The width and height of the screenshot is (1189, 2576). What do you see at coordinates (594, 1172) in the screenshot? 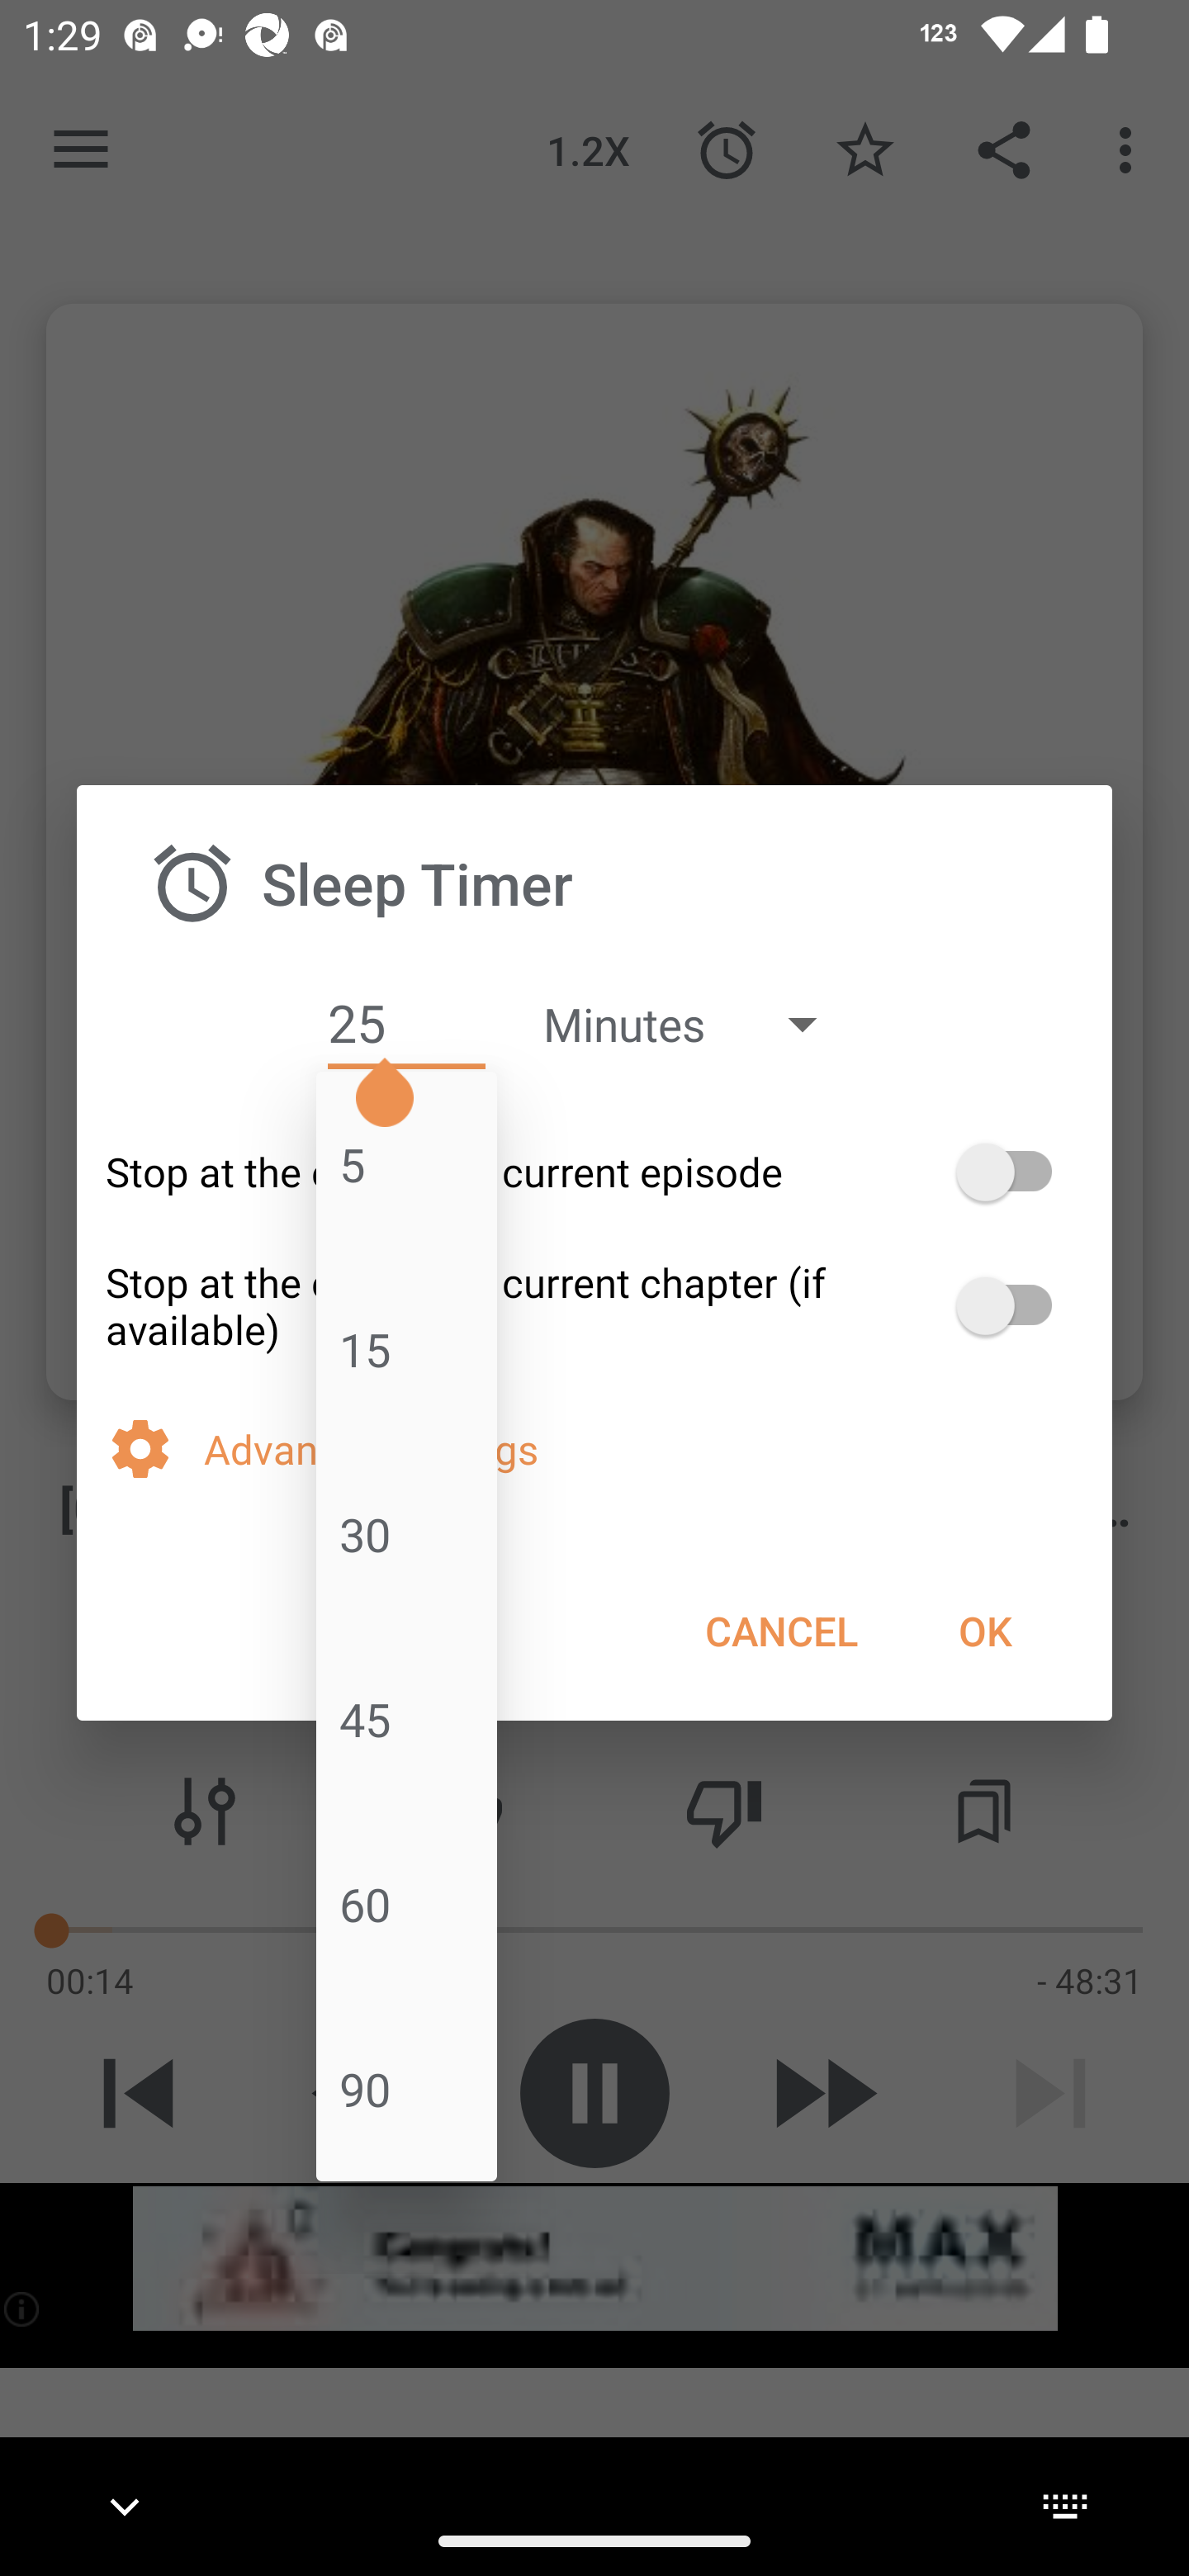
I see `Stop at the end of the current episode` at bounding box center [594, 1172].